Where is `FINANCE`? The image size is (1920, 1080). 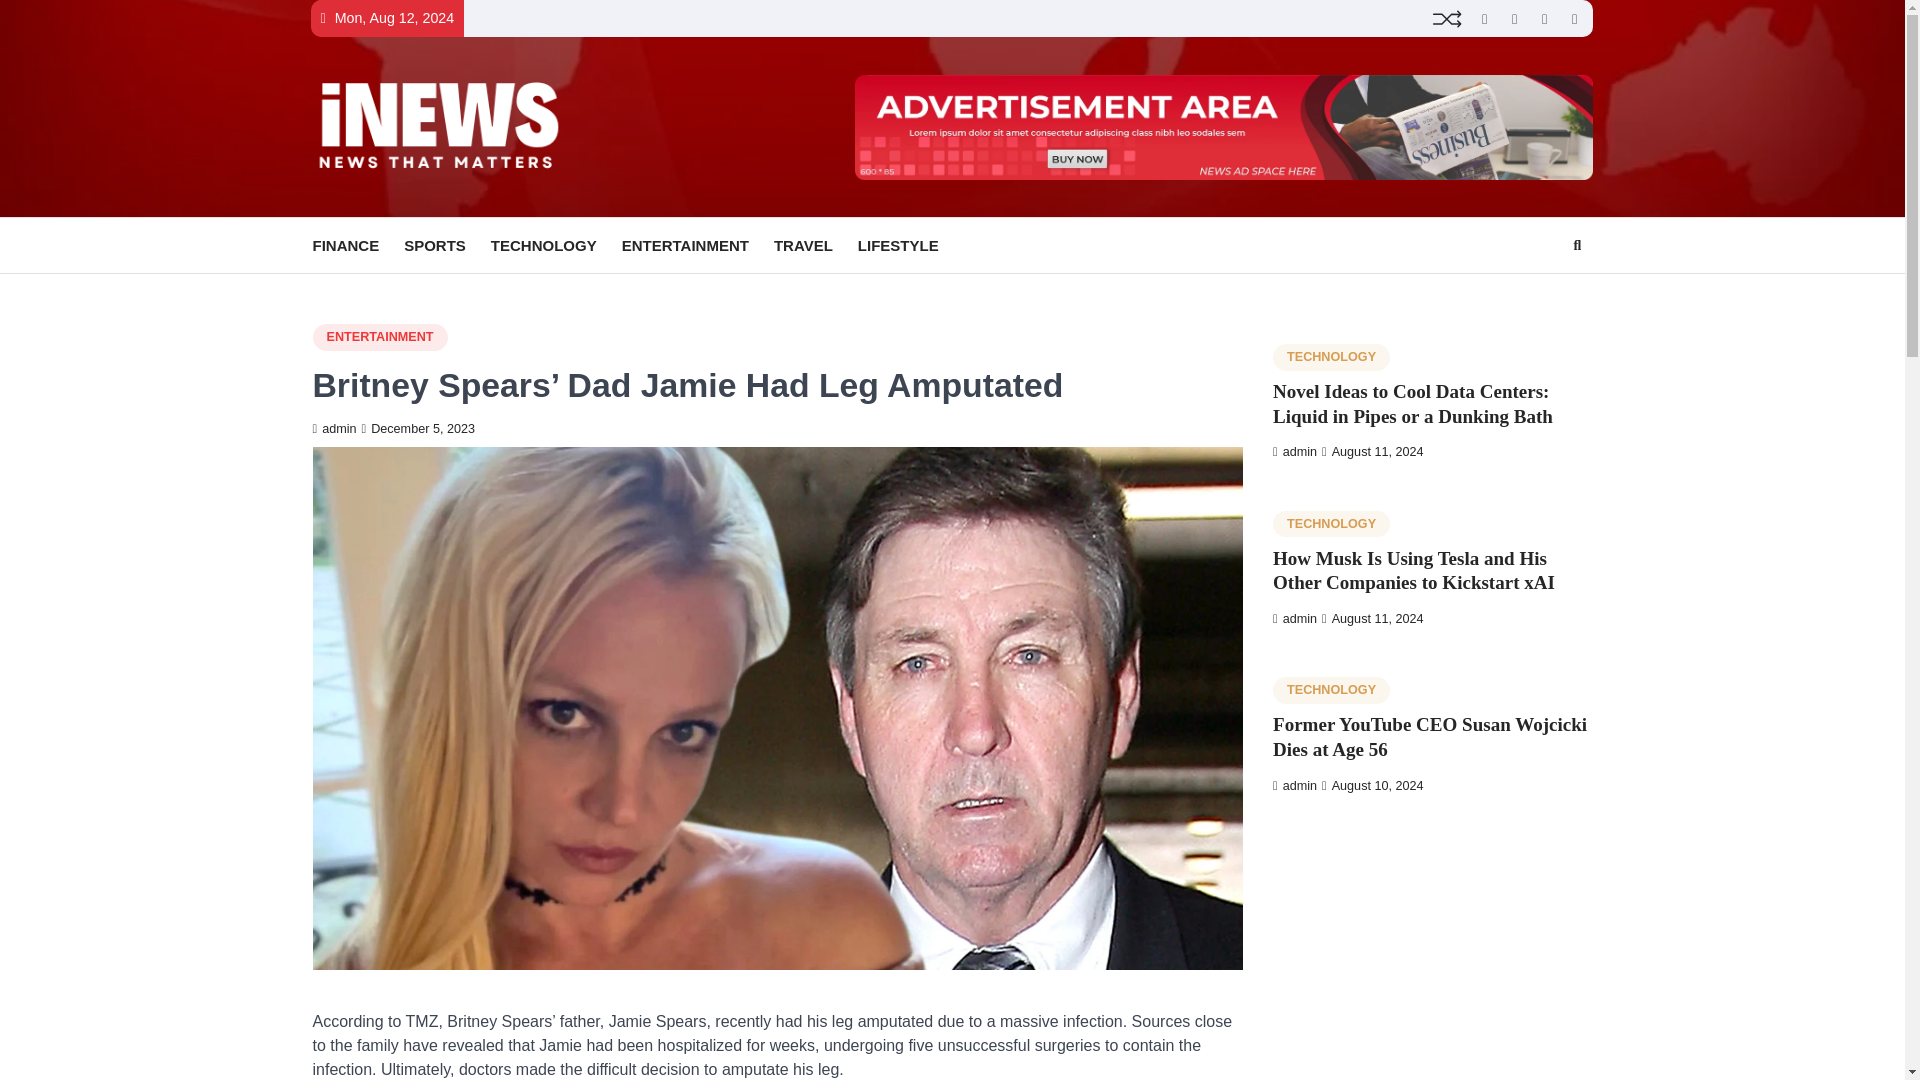
FINANCE is located at coordinates (357, 246).